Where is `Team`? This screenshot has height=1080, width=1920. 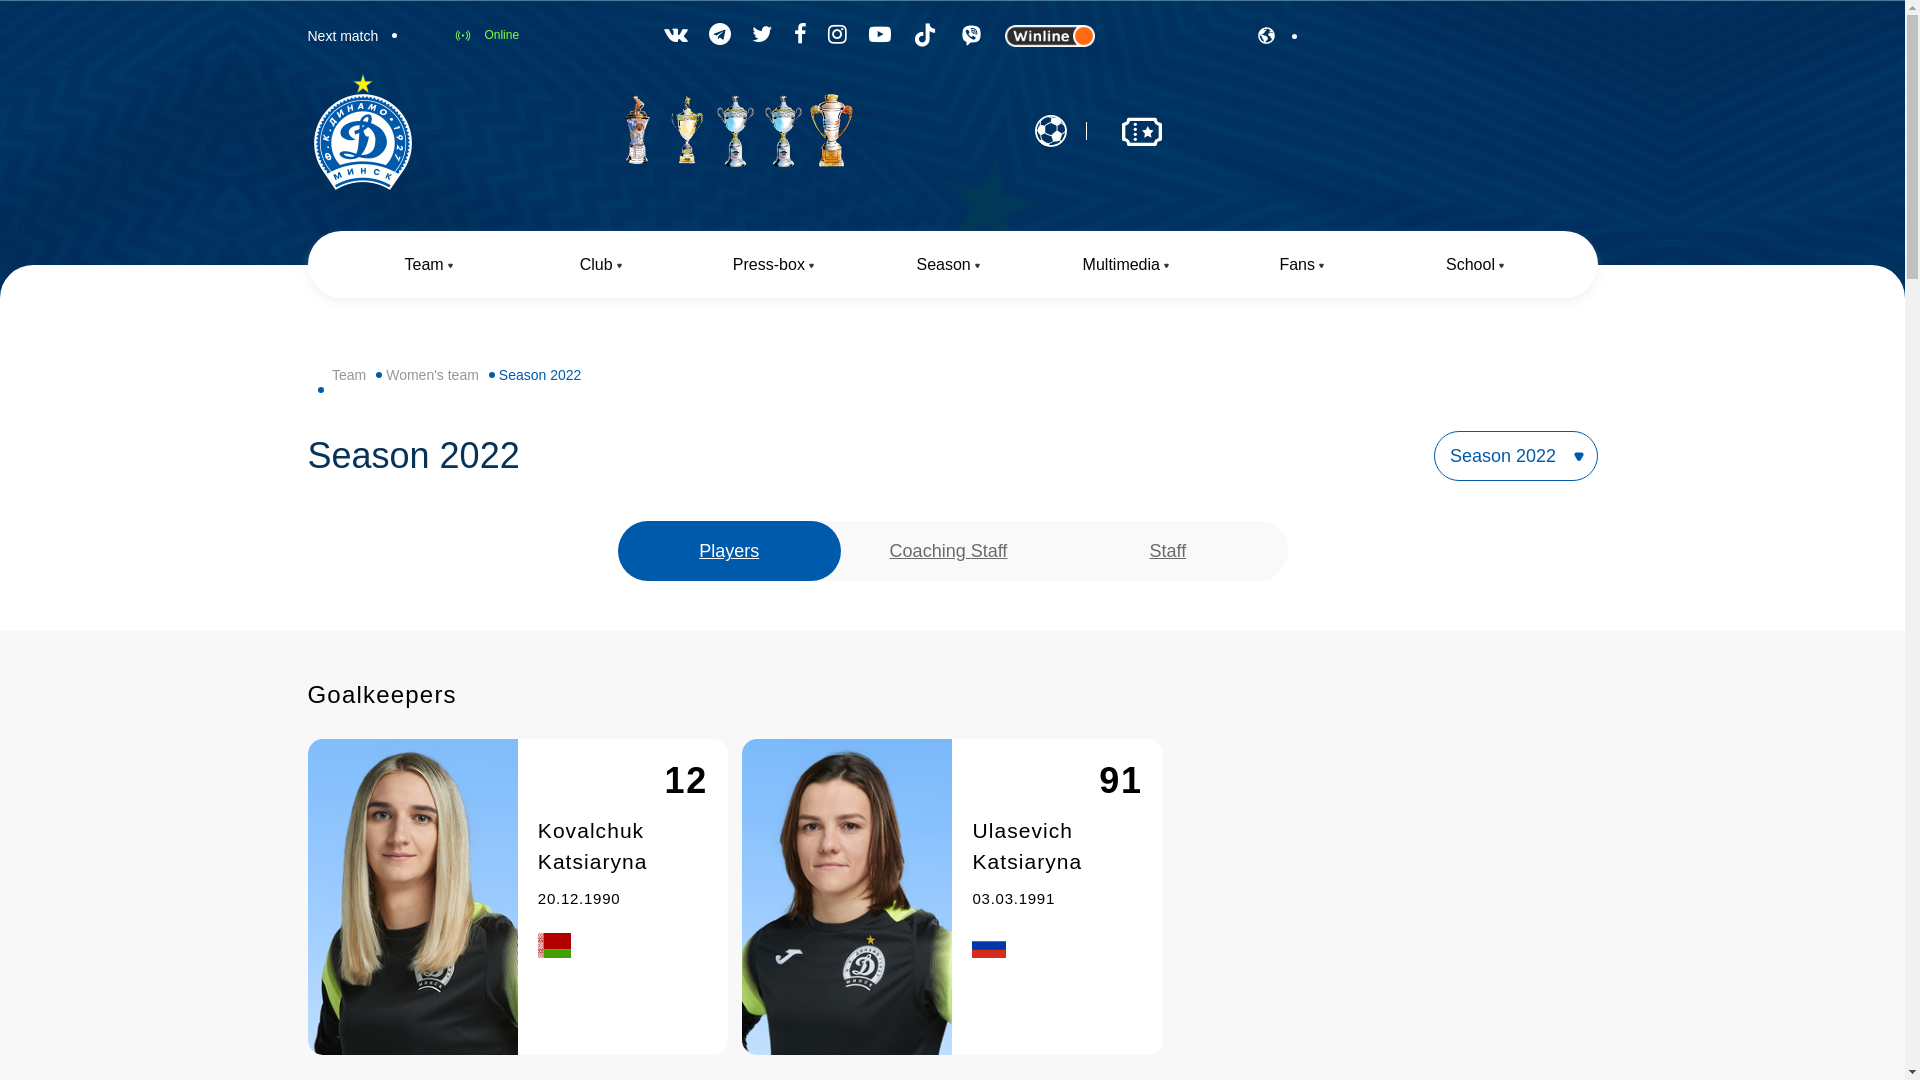 Team is located at coordinates (428, 264).